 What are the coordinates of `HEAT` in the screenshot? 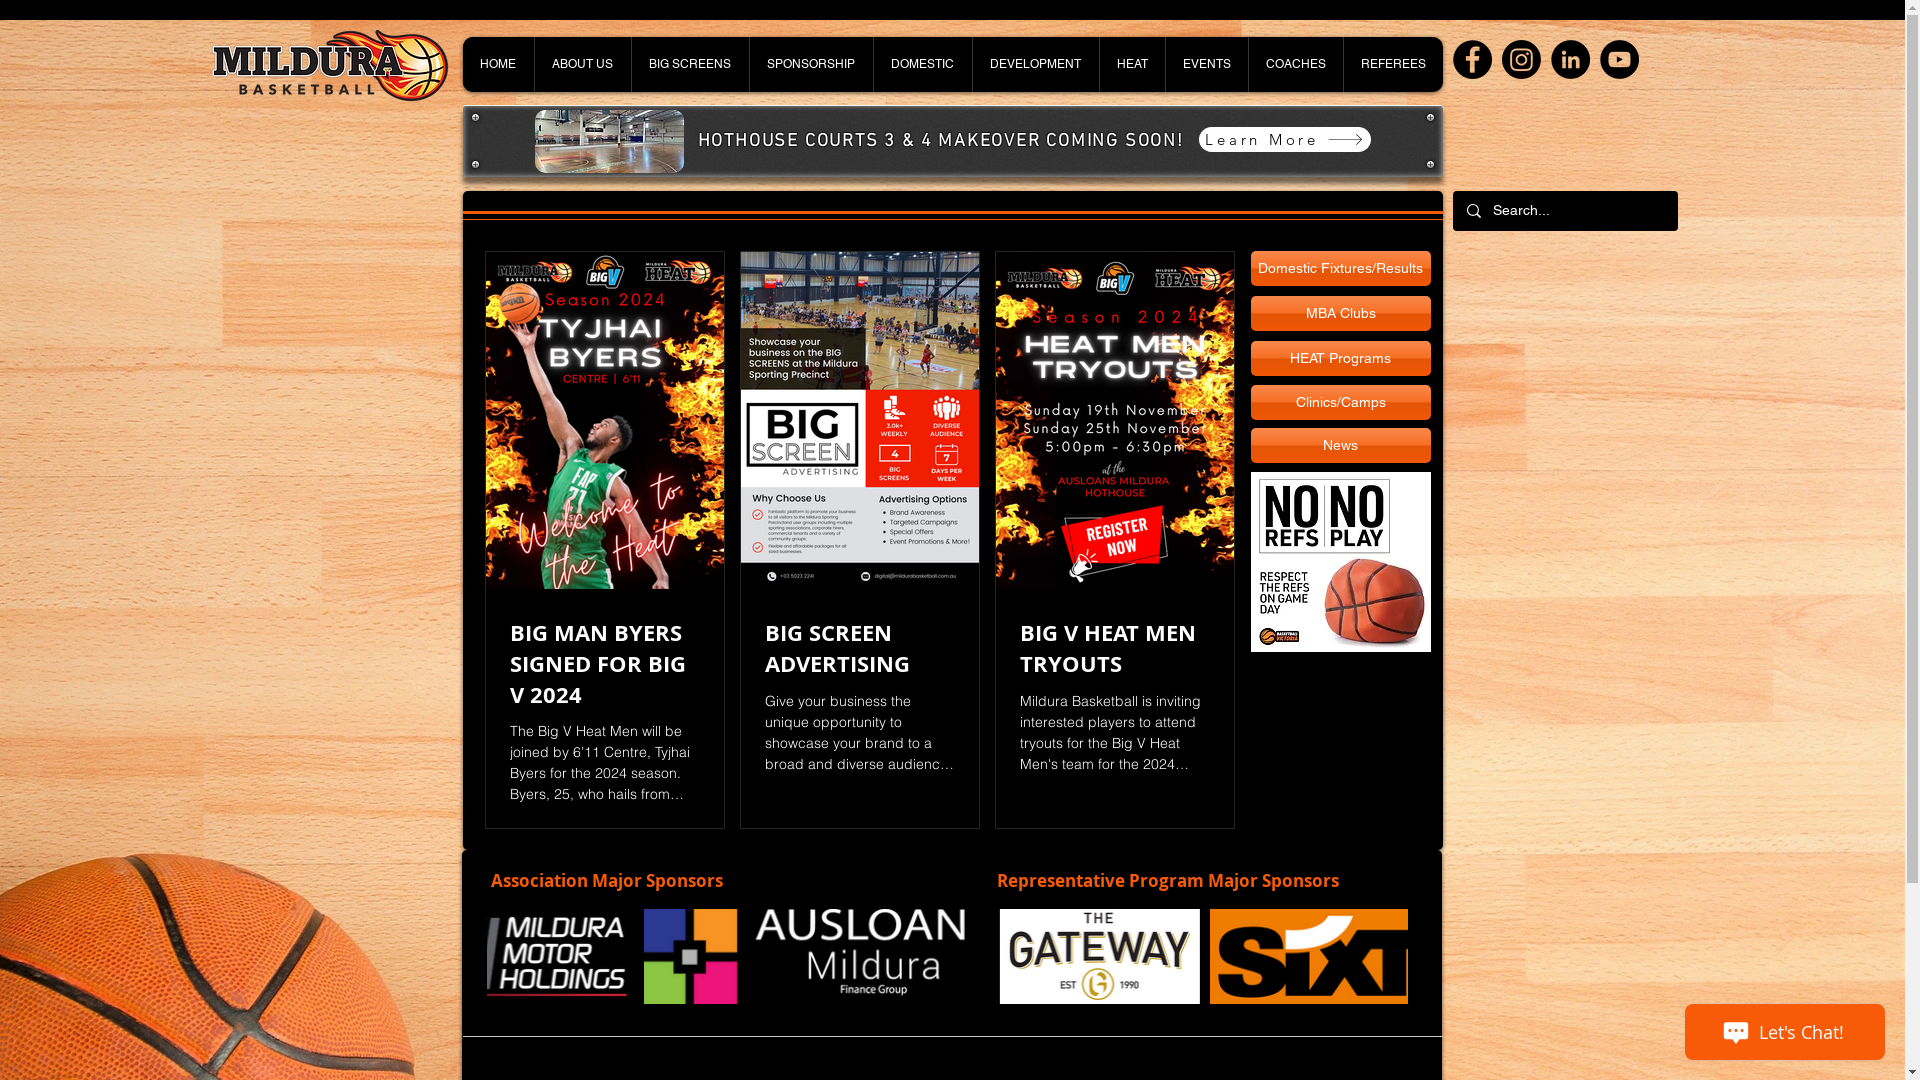 It's located at (1131, 64).